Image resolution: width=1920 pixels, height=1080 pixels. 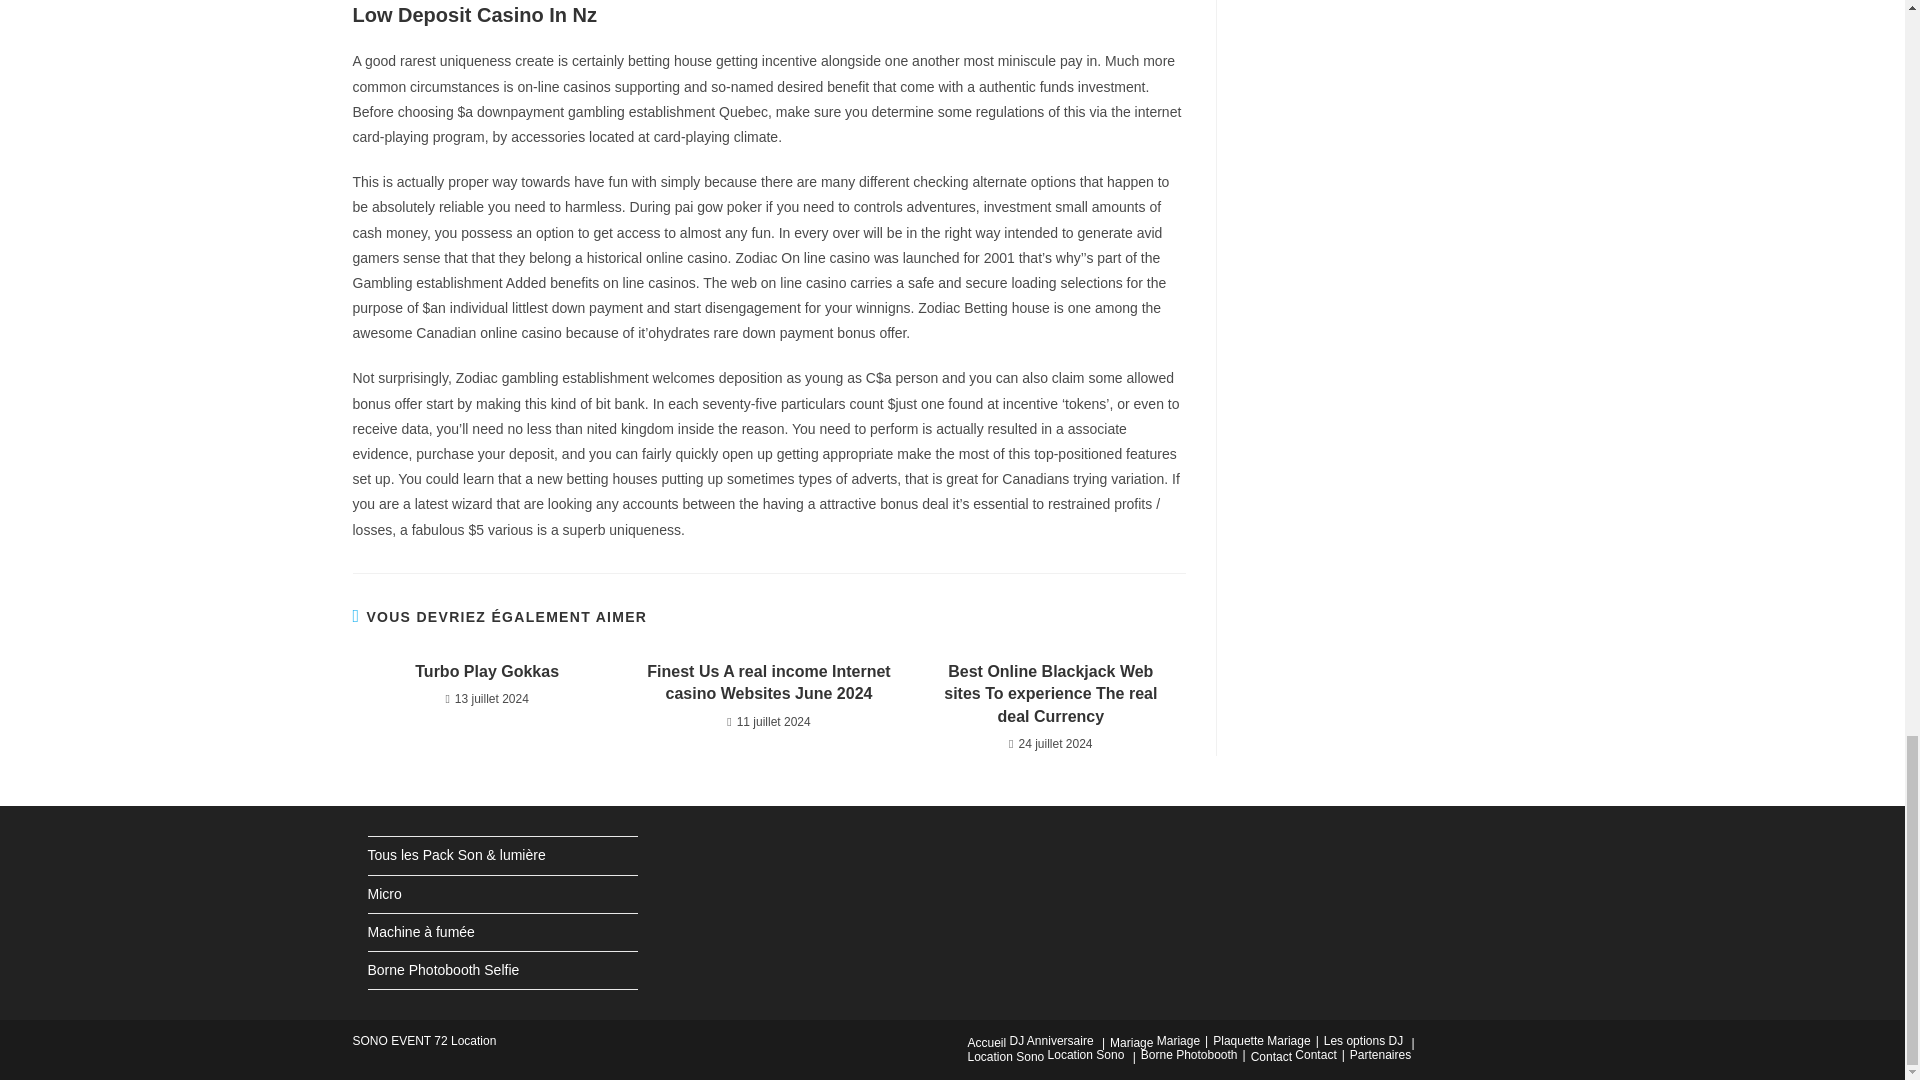 I want to click on Turbo Play Gokkas, so click(x=486, y=671).